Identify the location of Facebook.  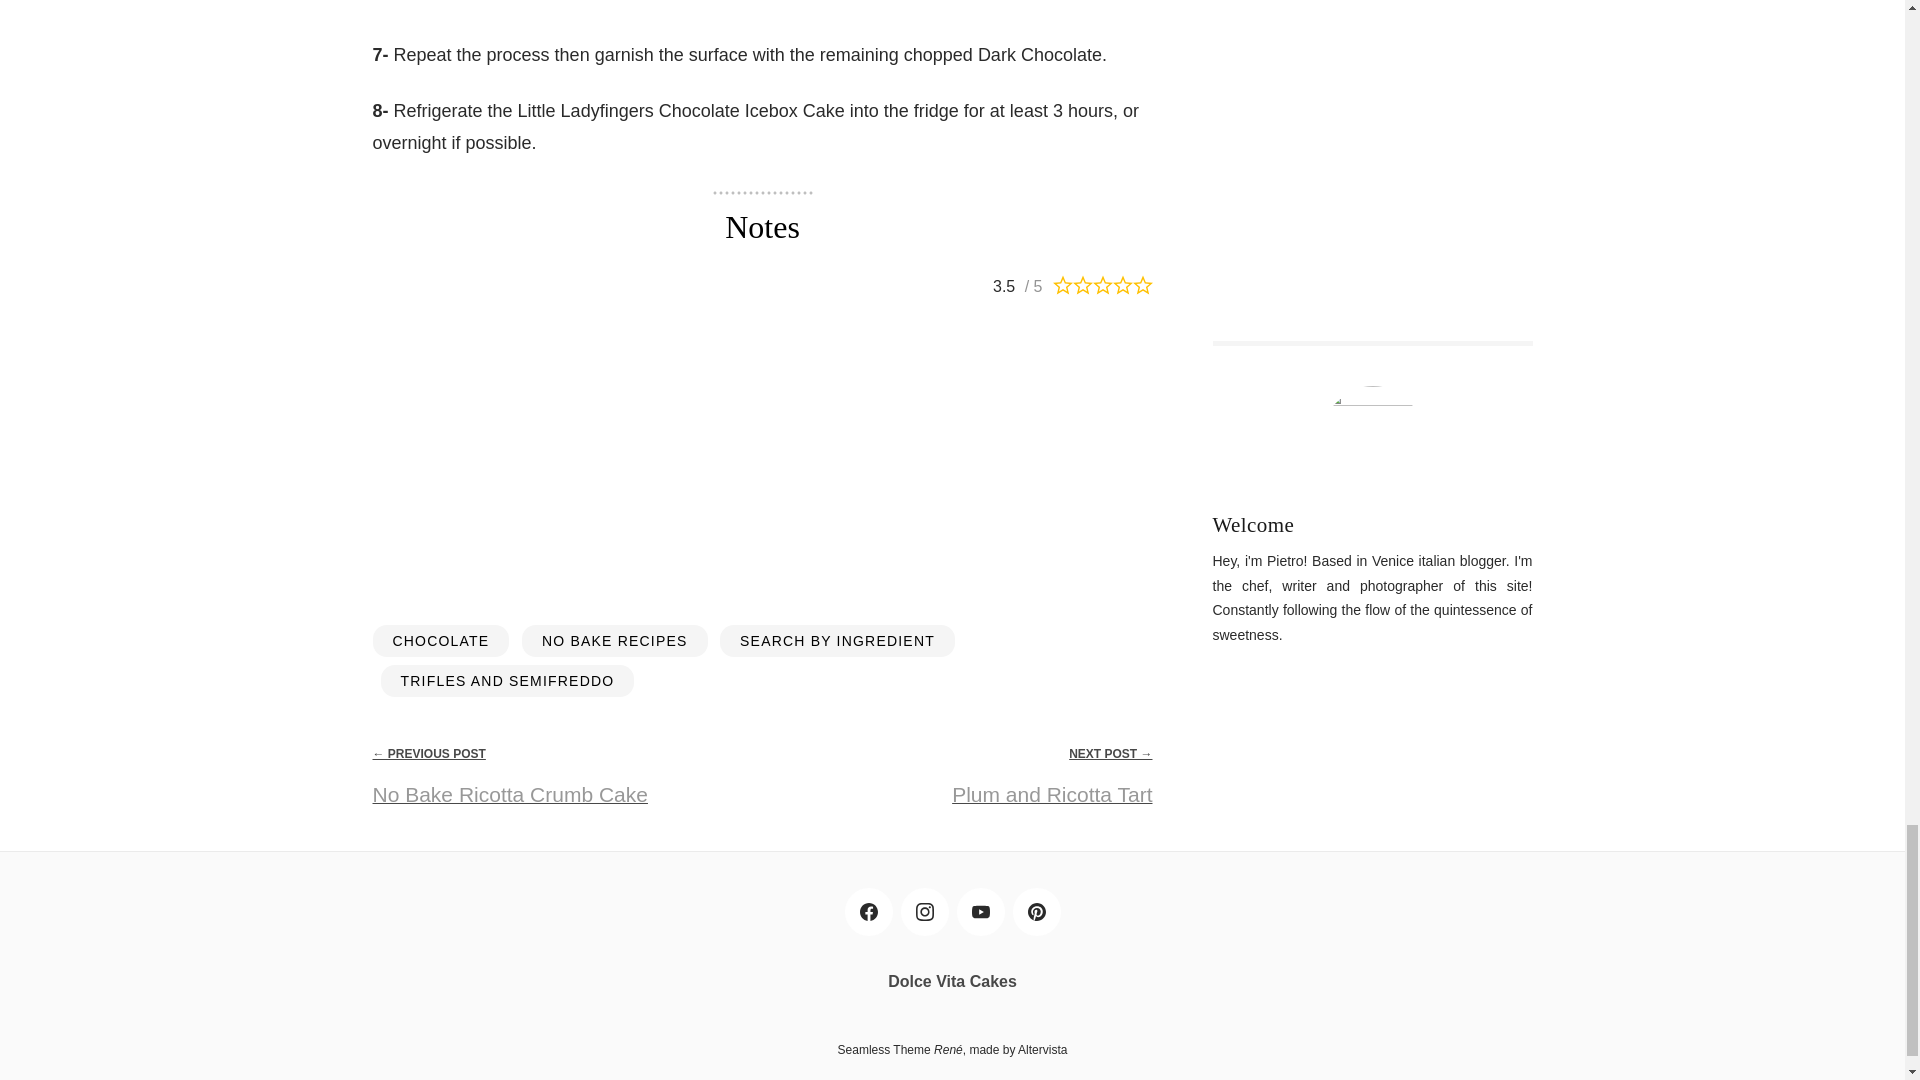
(868, 912).